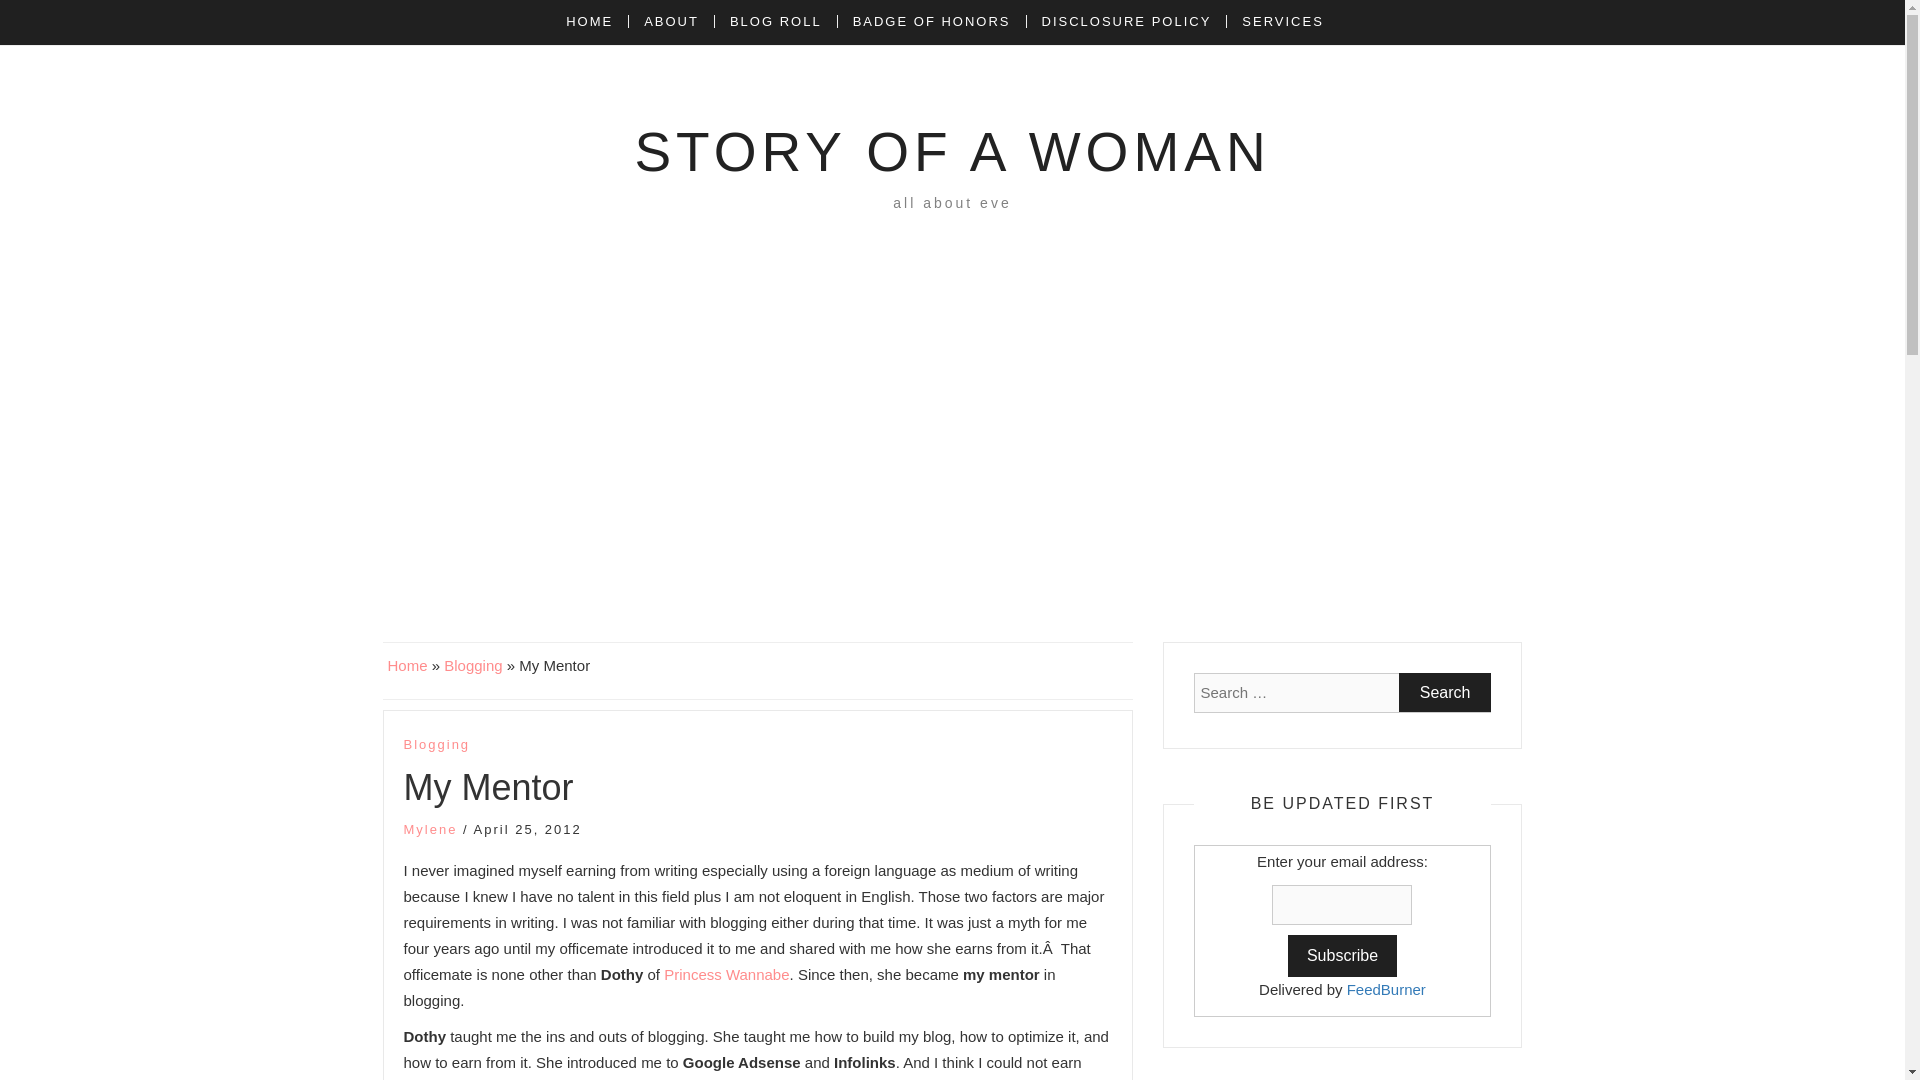 The height and width of the screenshot is (1080, 1920). Describe the element at coordinates (726, 974) in the screenshot. I see `Princess Wannabe` at that location.